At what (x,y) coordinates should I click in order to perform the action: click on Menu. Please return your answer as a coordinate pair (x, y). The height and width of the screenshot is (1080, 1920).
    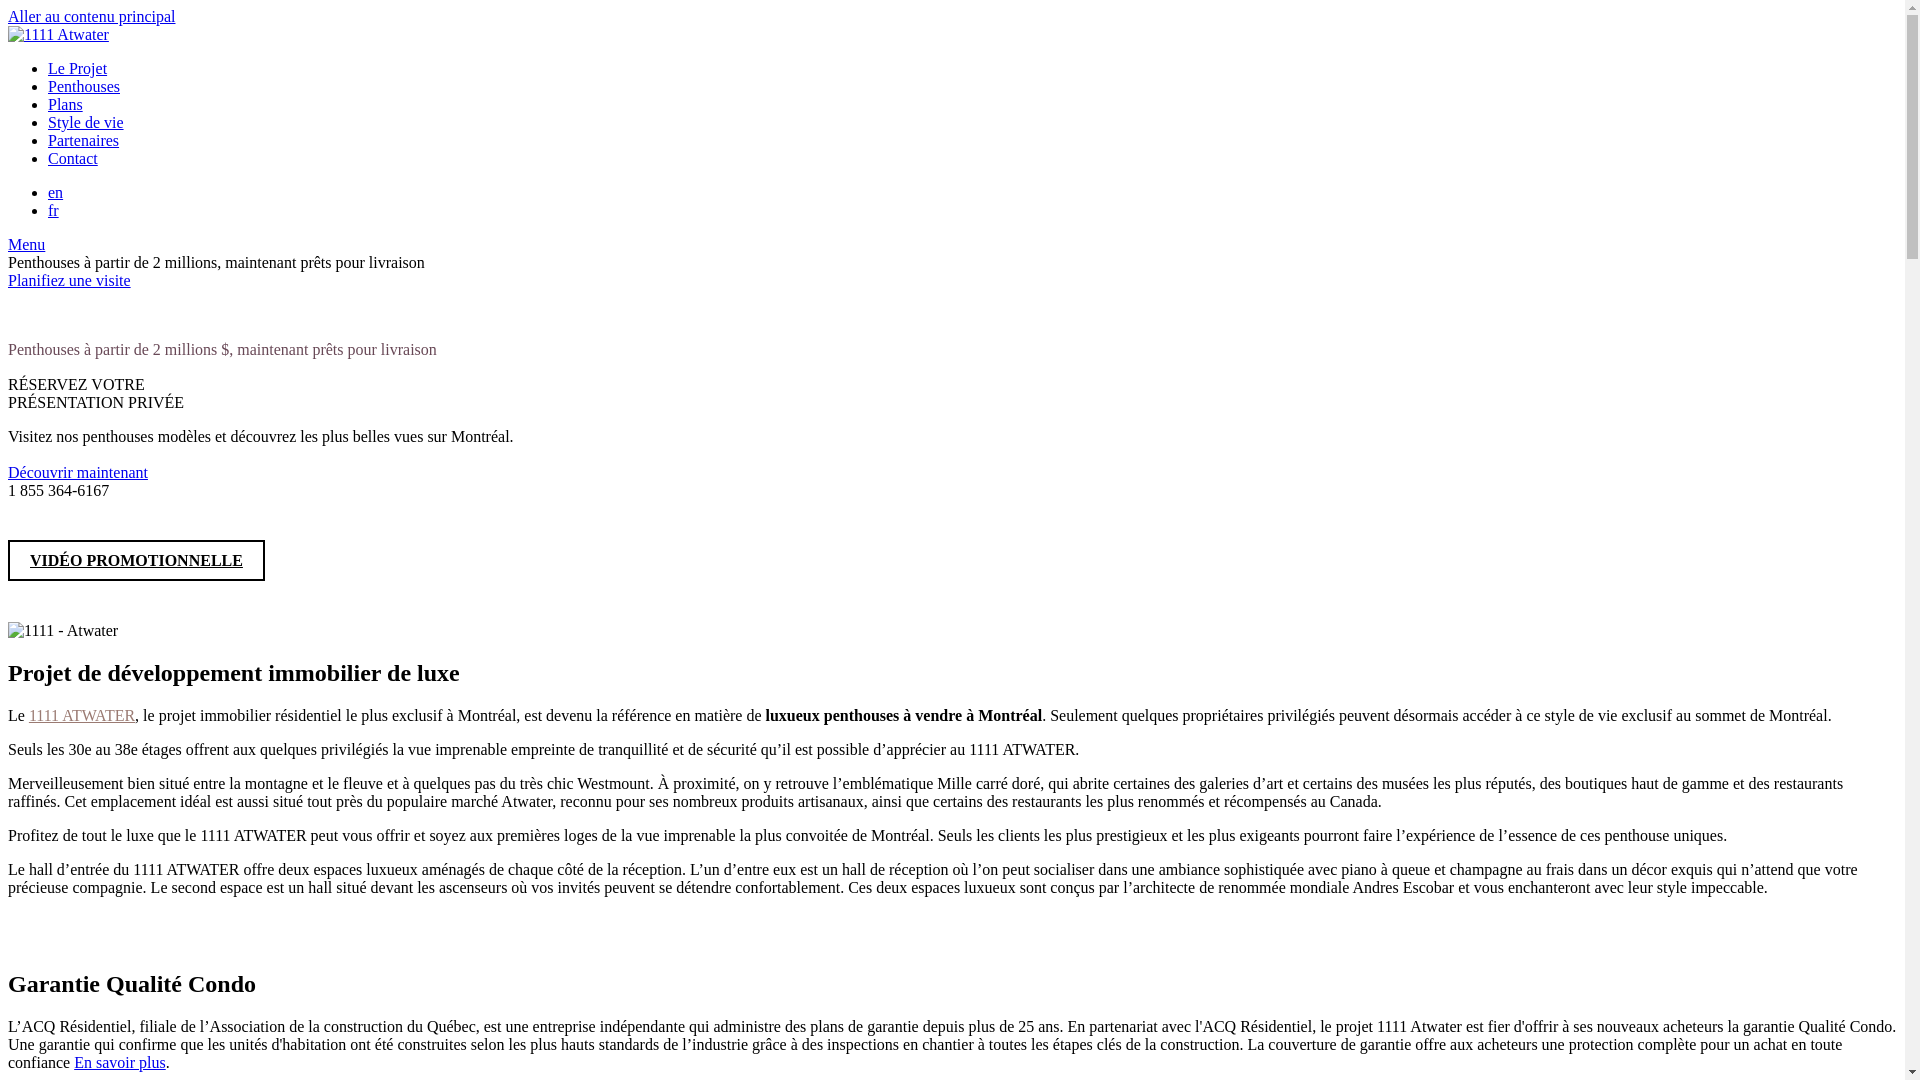
    Looking at the image, I should click on (26, 244).